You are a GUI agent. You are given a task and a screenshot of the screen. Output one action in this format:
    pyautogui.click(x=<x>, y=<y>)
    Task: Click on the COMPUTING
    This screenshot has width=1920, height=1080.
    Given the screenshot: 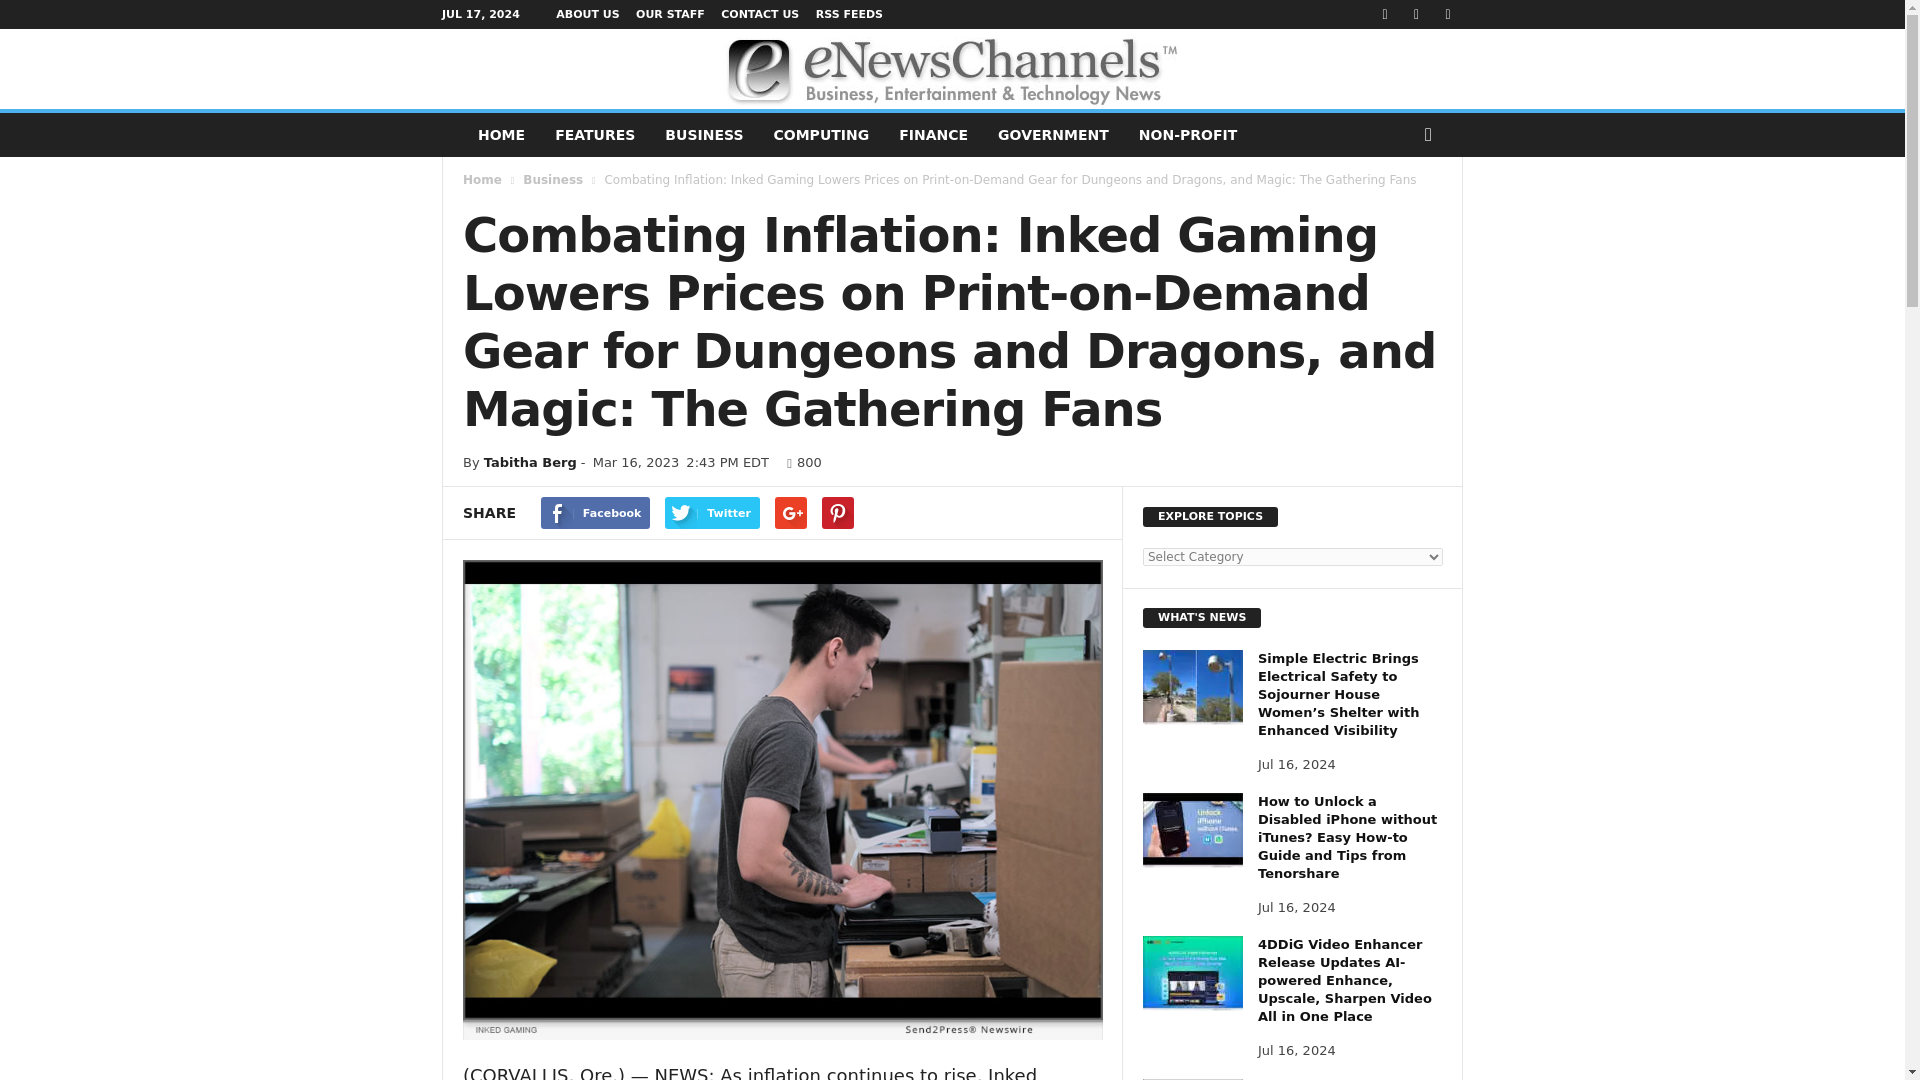 What is the action you would take?
    pyautogui.click(x=822, y=134)
    